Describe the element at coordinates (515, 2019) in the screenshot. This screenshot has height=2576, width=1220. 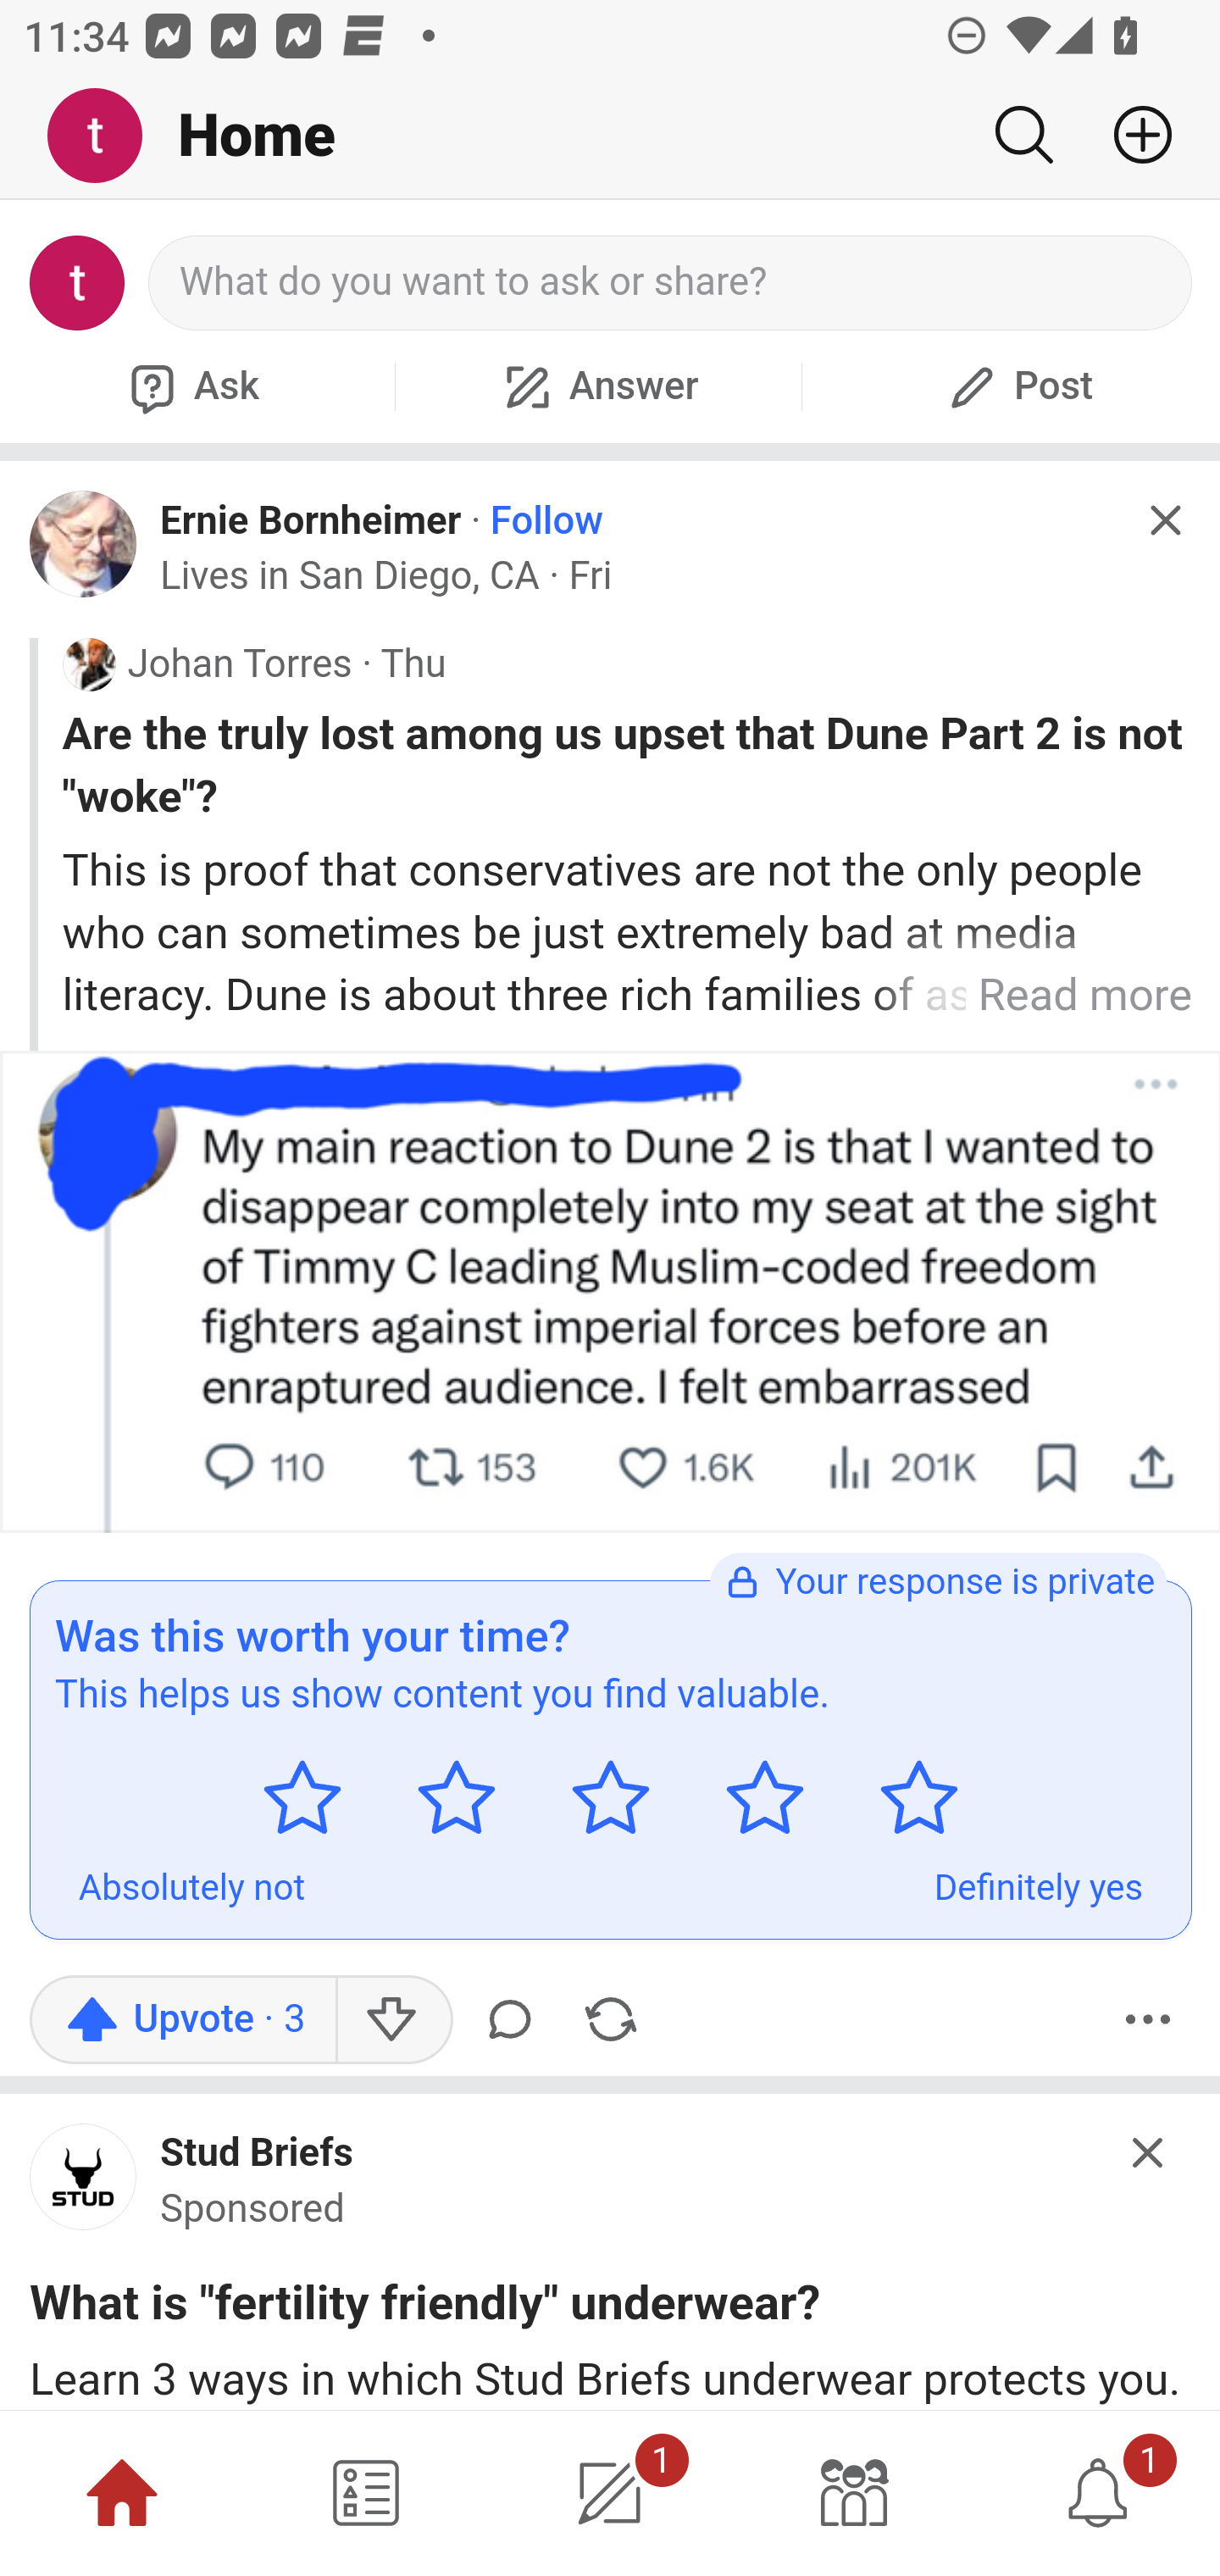
I see `Comment` at that location.